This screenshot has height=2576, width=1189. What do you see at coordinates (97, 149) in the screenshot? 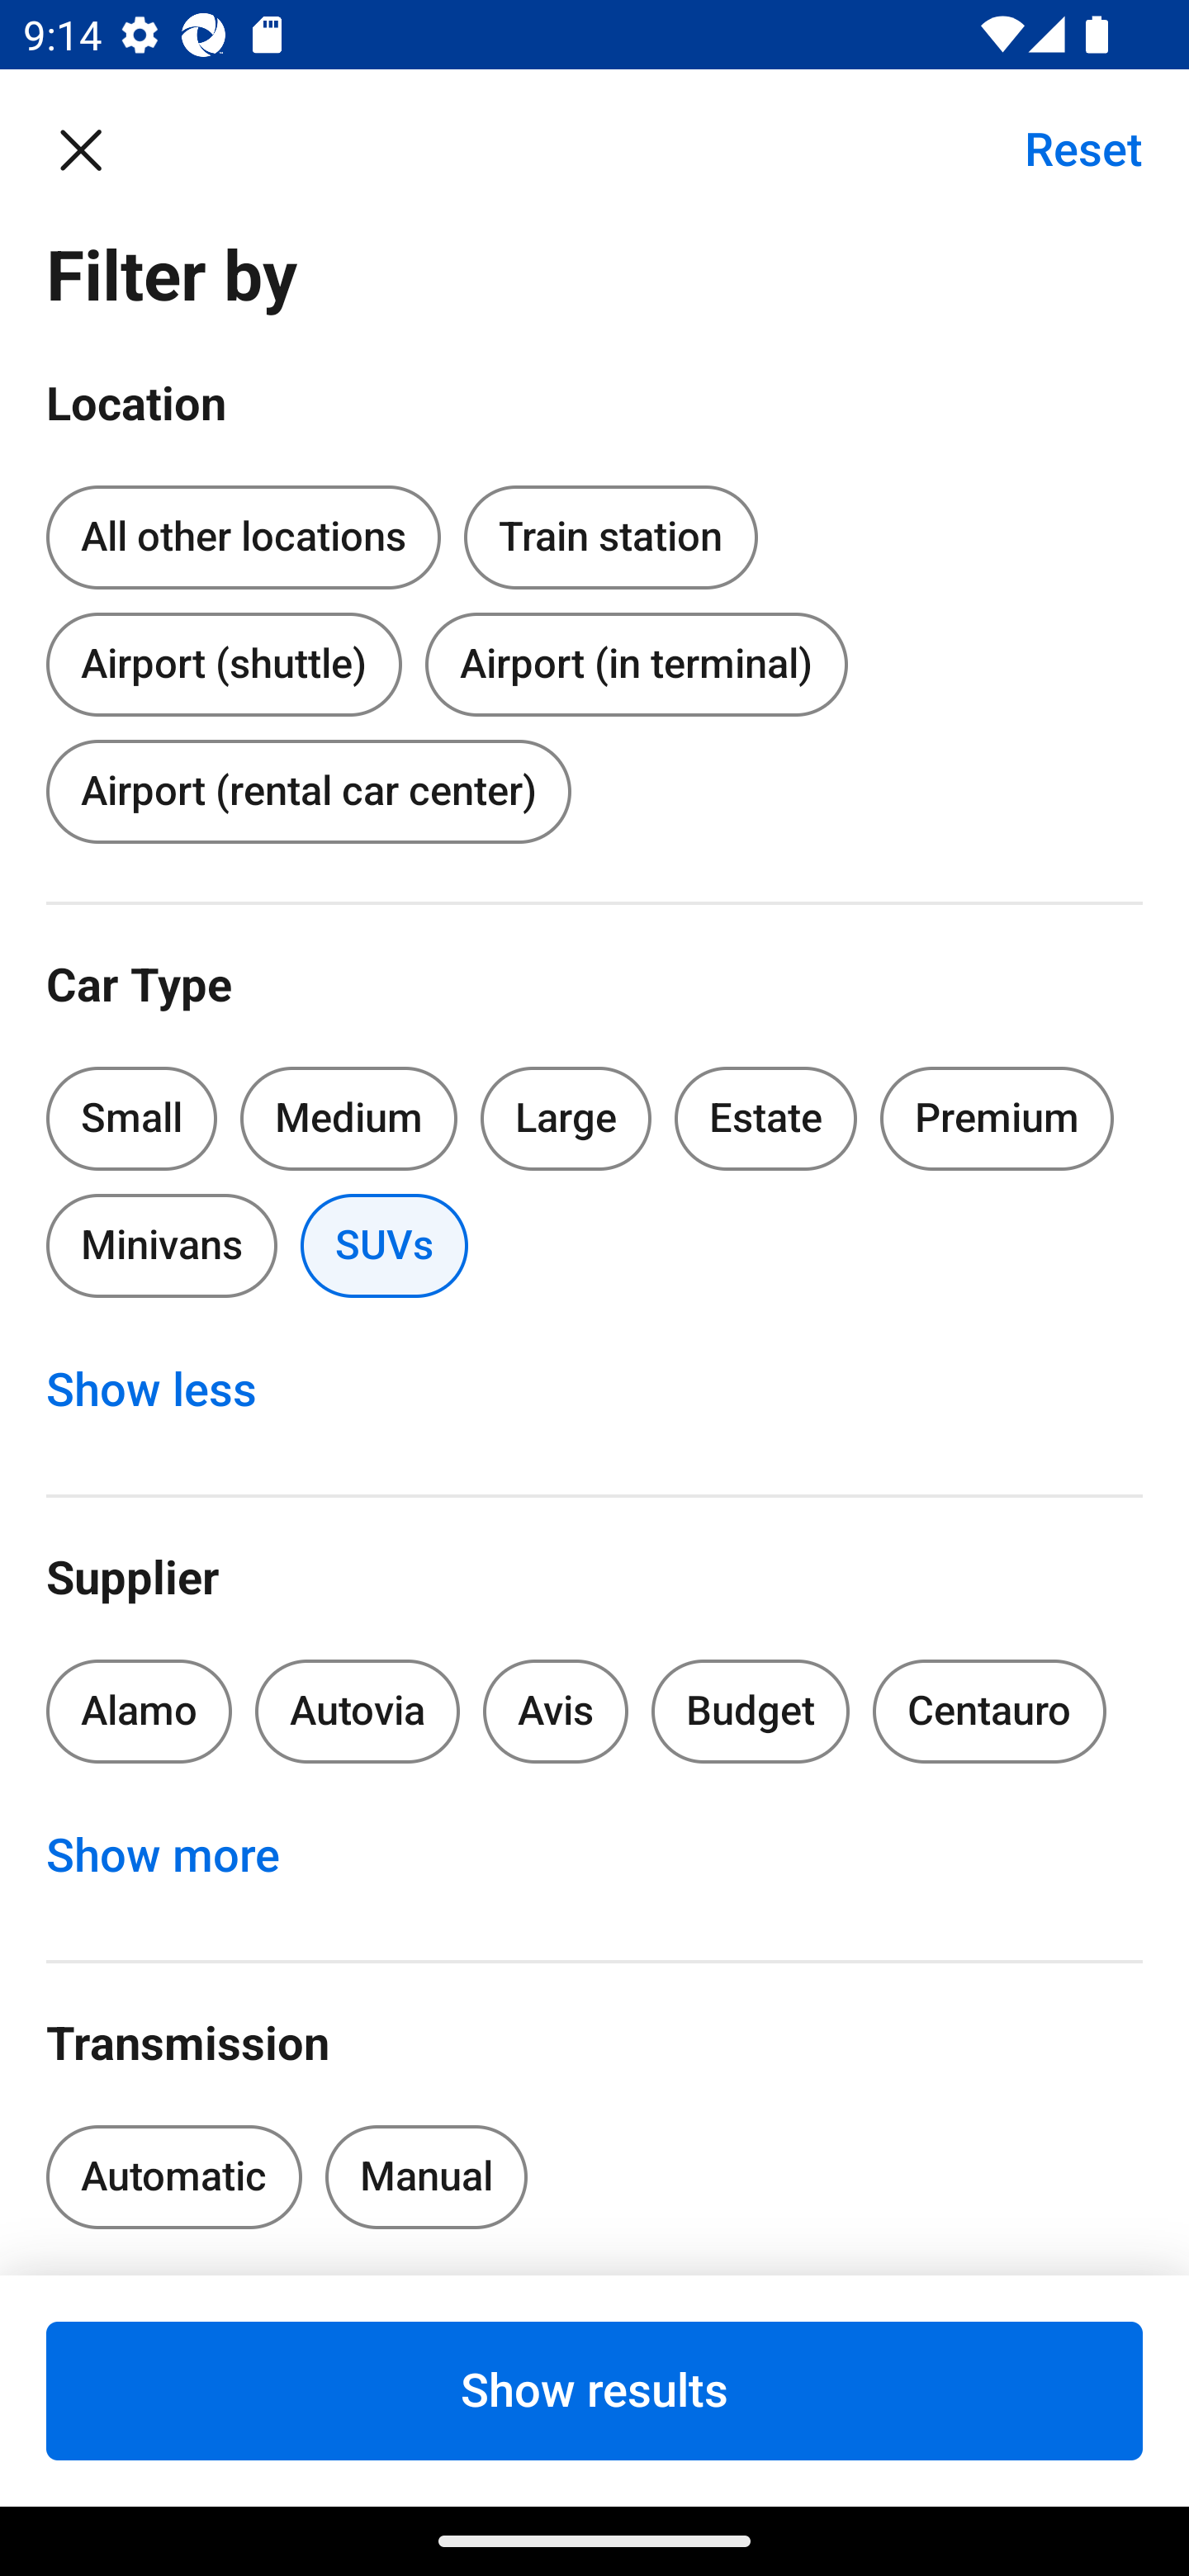
I see `Close` at bounding box center [97, 149].